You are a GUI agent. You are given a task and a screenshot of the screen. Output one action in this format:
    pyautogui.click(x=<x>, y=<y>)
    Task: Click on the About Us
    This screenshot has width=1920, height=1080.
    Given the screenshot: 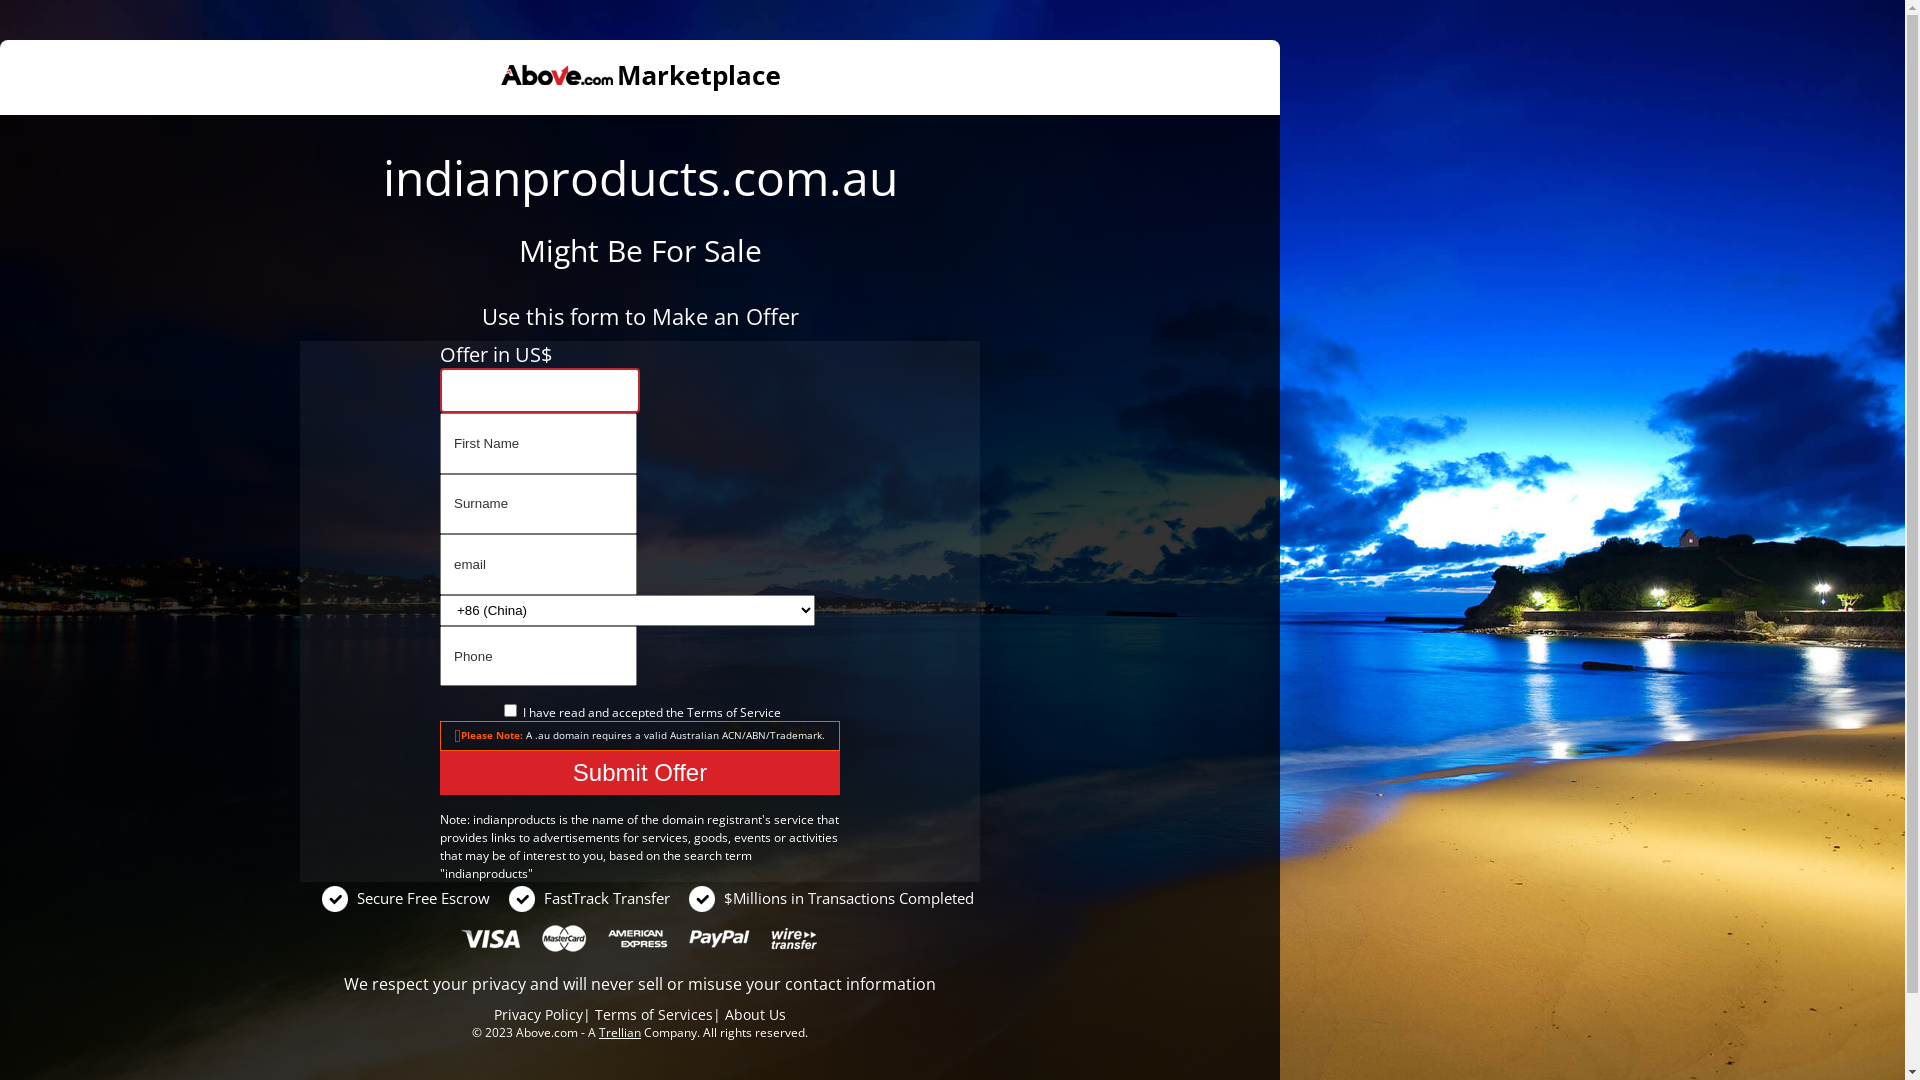 What is the action you would take?
    pyautogui.click(x=756, y=1014)
    